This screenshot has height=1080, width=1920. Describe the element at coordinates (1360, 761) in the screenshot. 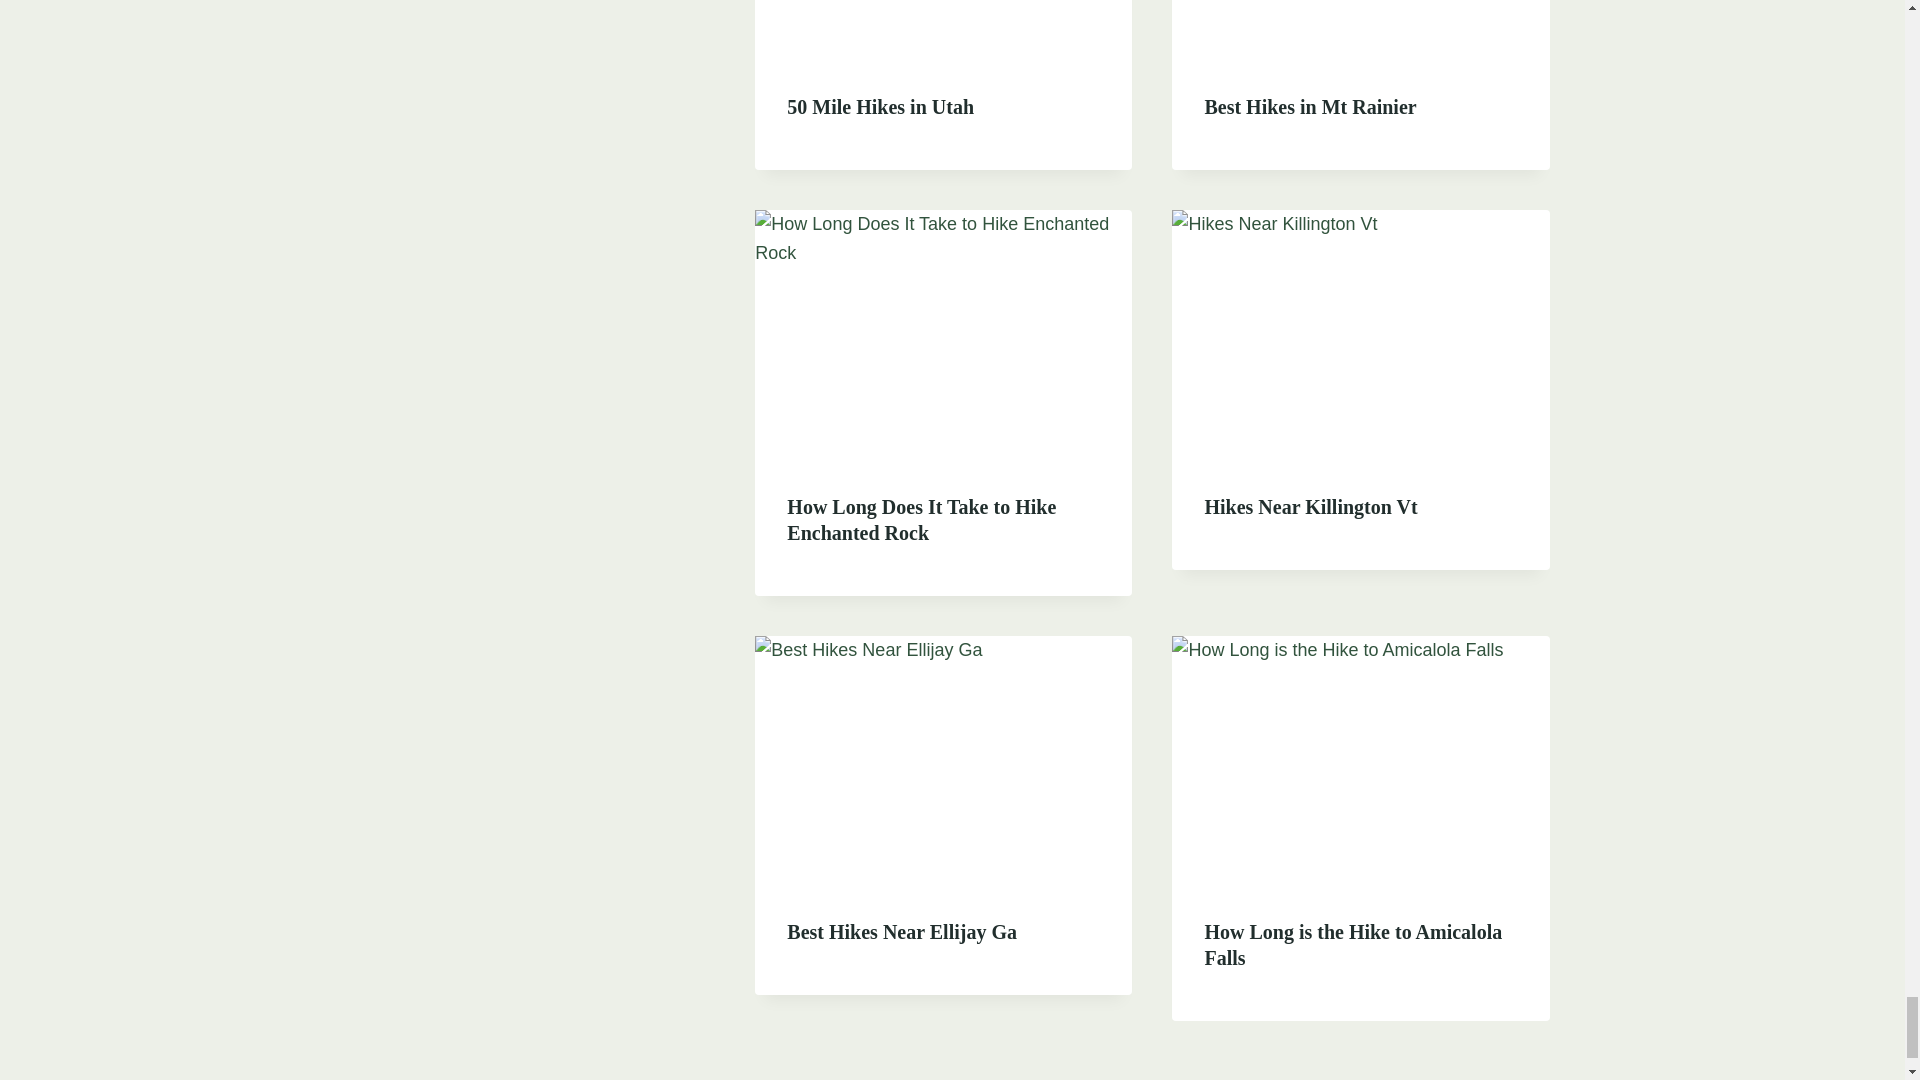

I see `How Long is the Hike to Amicalola Falls 9` at that location.